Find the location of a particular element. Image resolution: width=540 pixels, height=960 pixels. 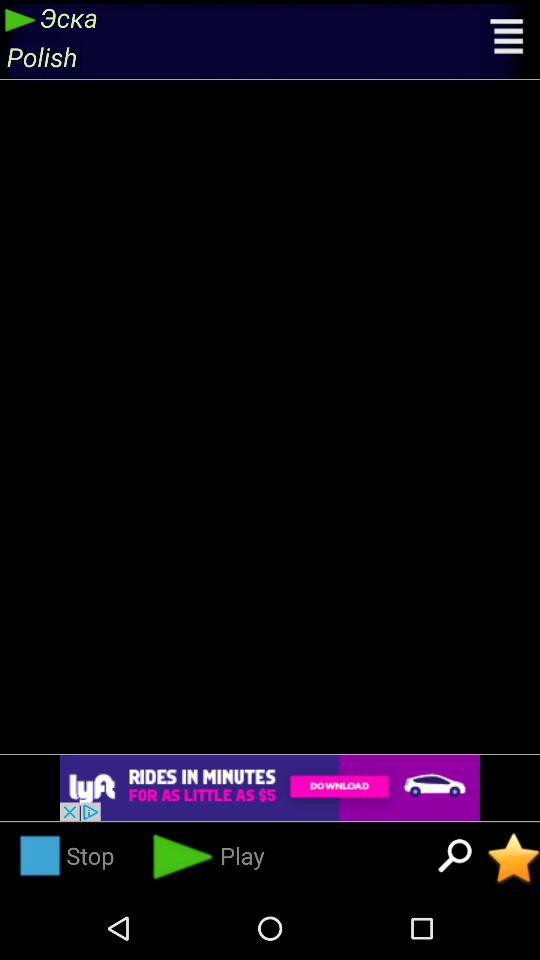

view advertisement is located at coordinates (270, 788).